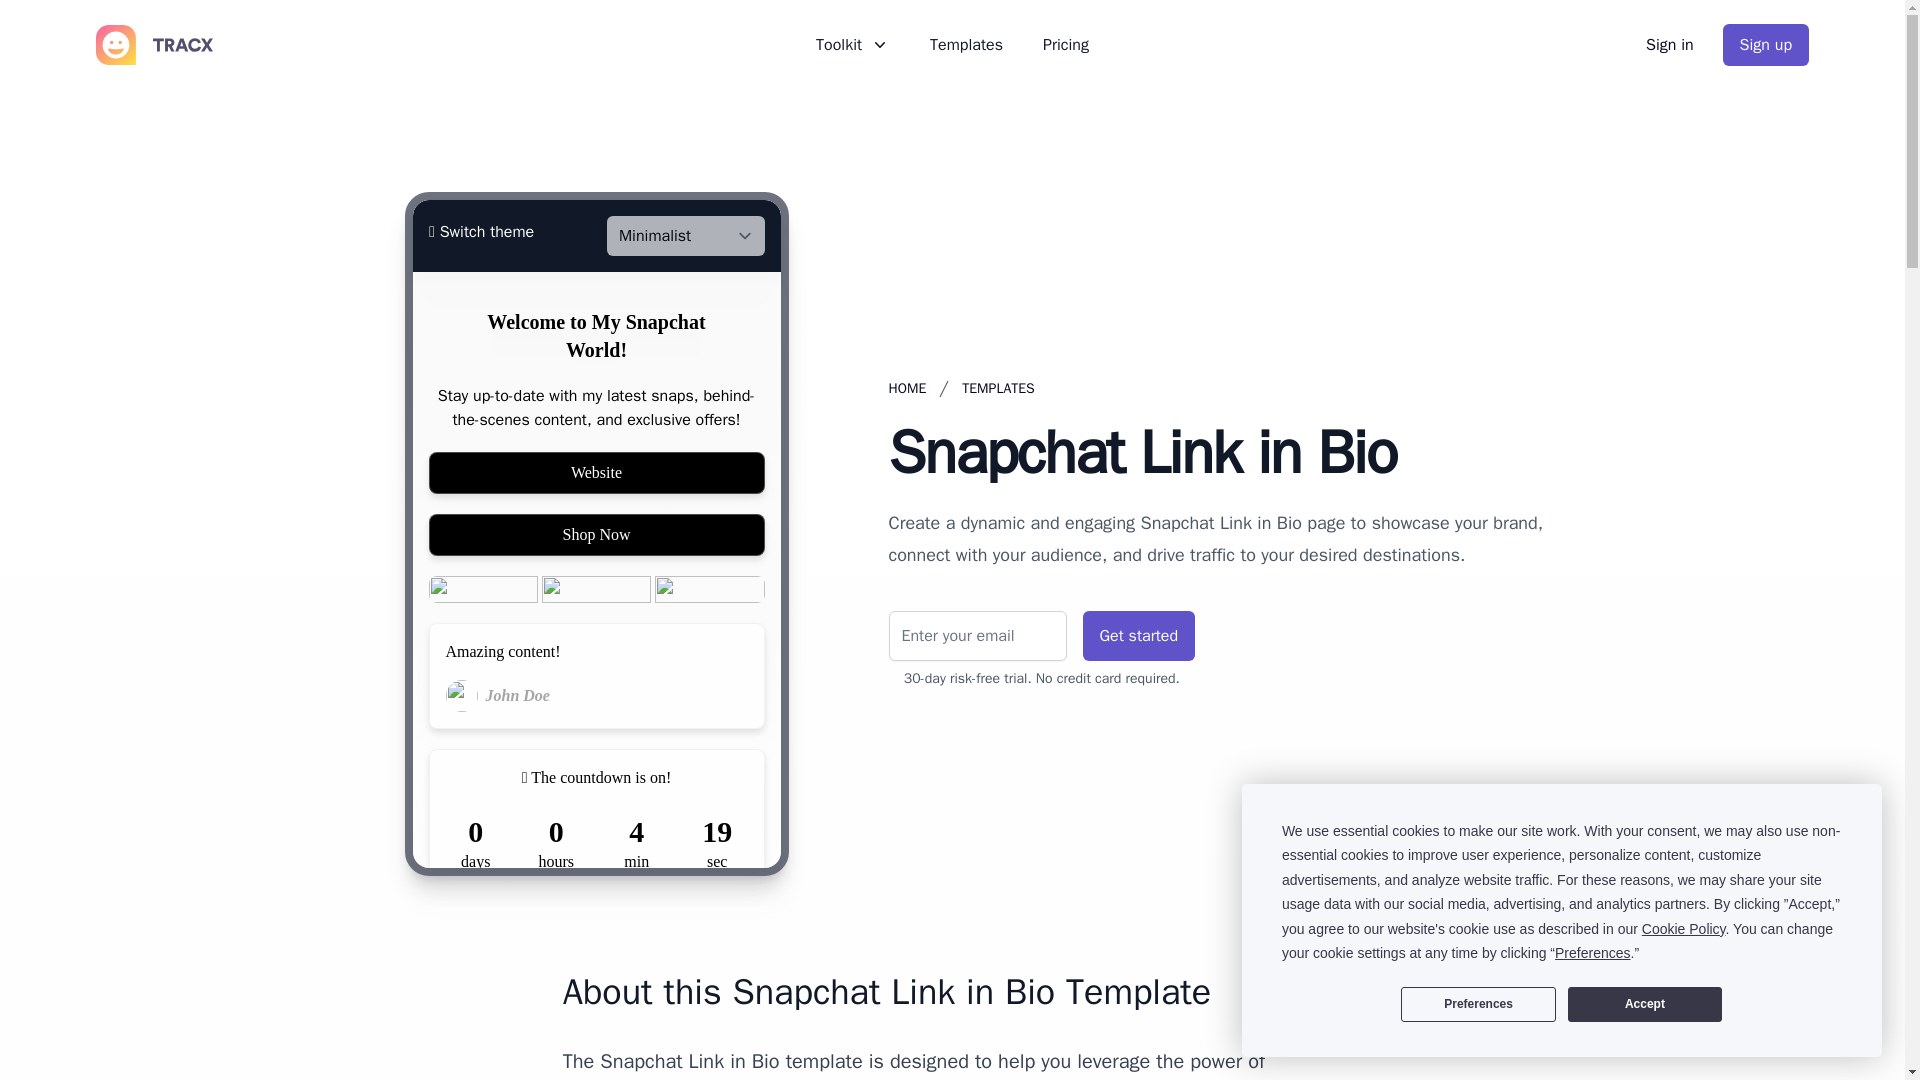  I want to click on Accept, so click(1645, 1004).